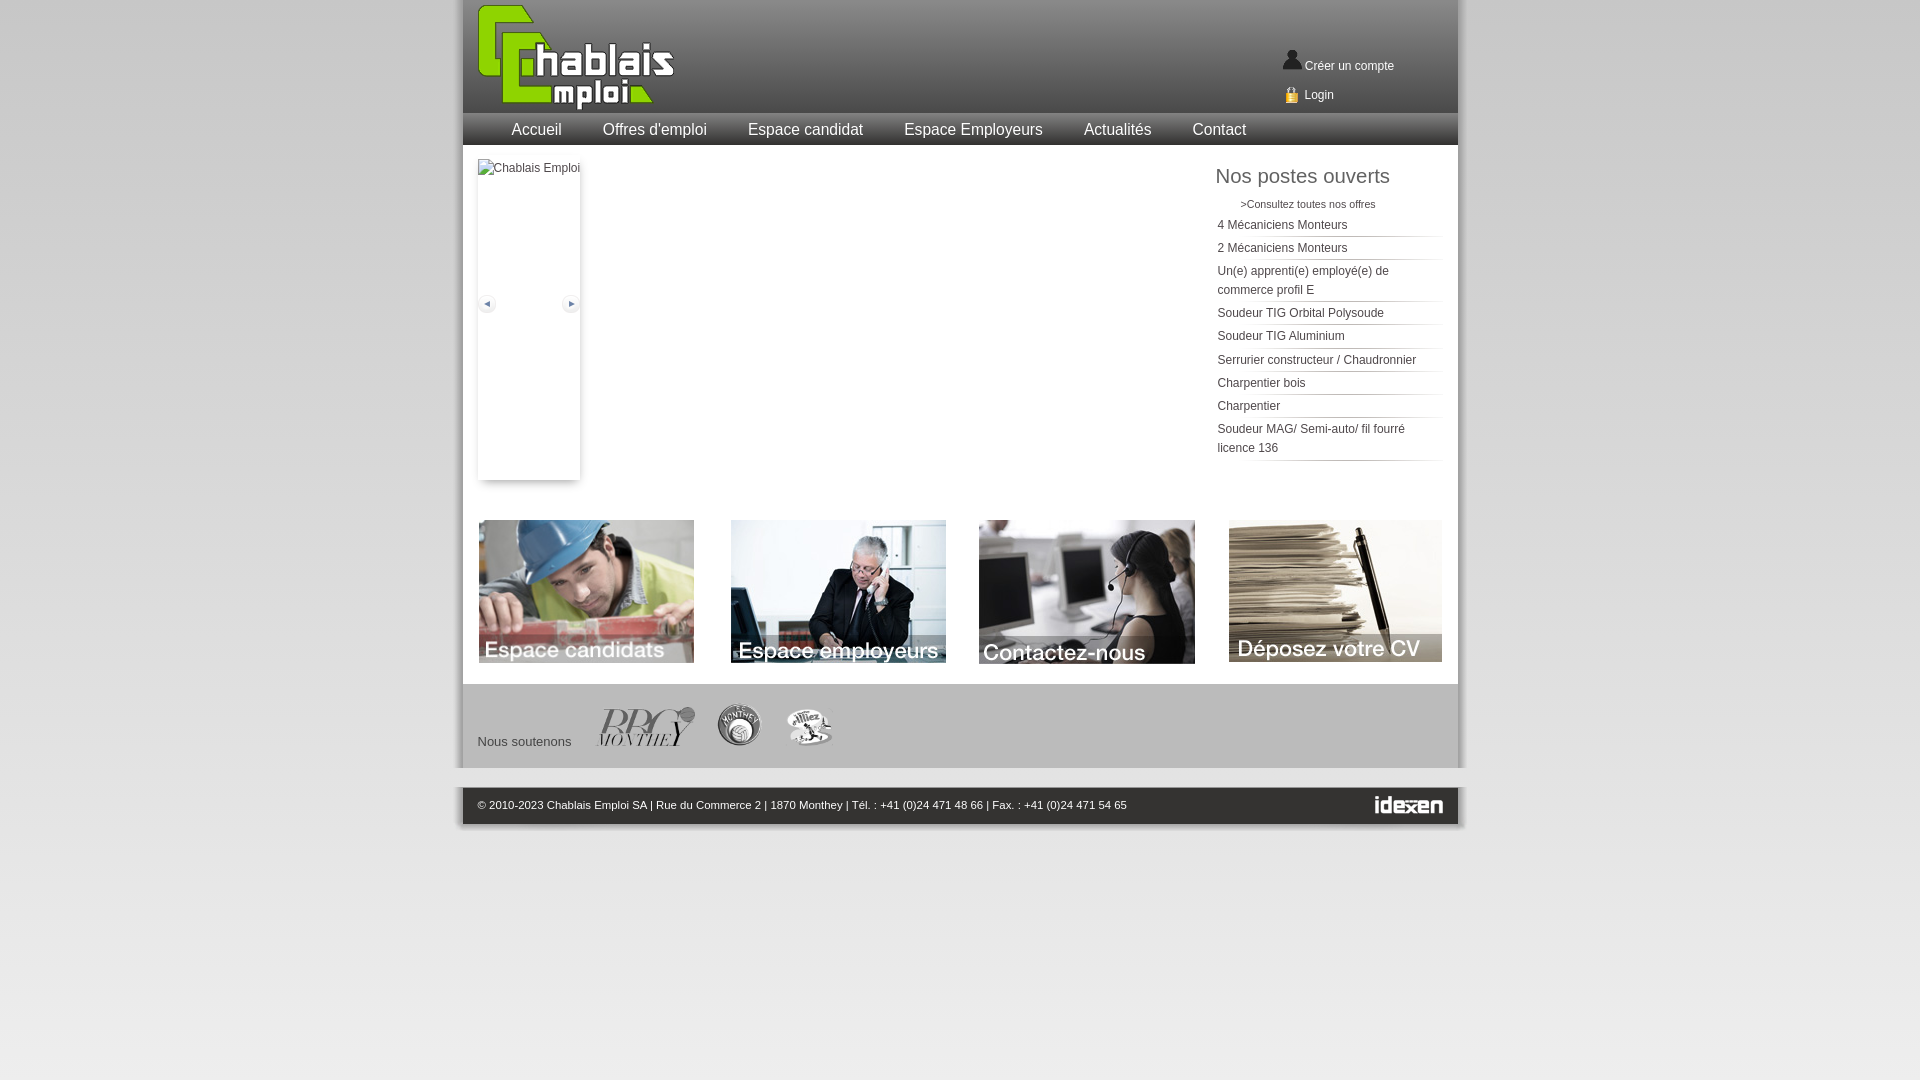 This screenshot has width=1920, height=1080. Describe the element at coordinates (1318, 95) in the screenshot. I see `Login` at that location.